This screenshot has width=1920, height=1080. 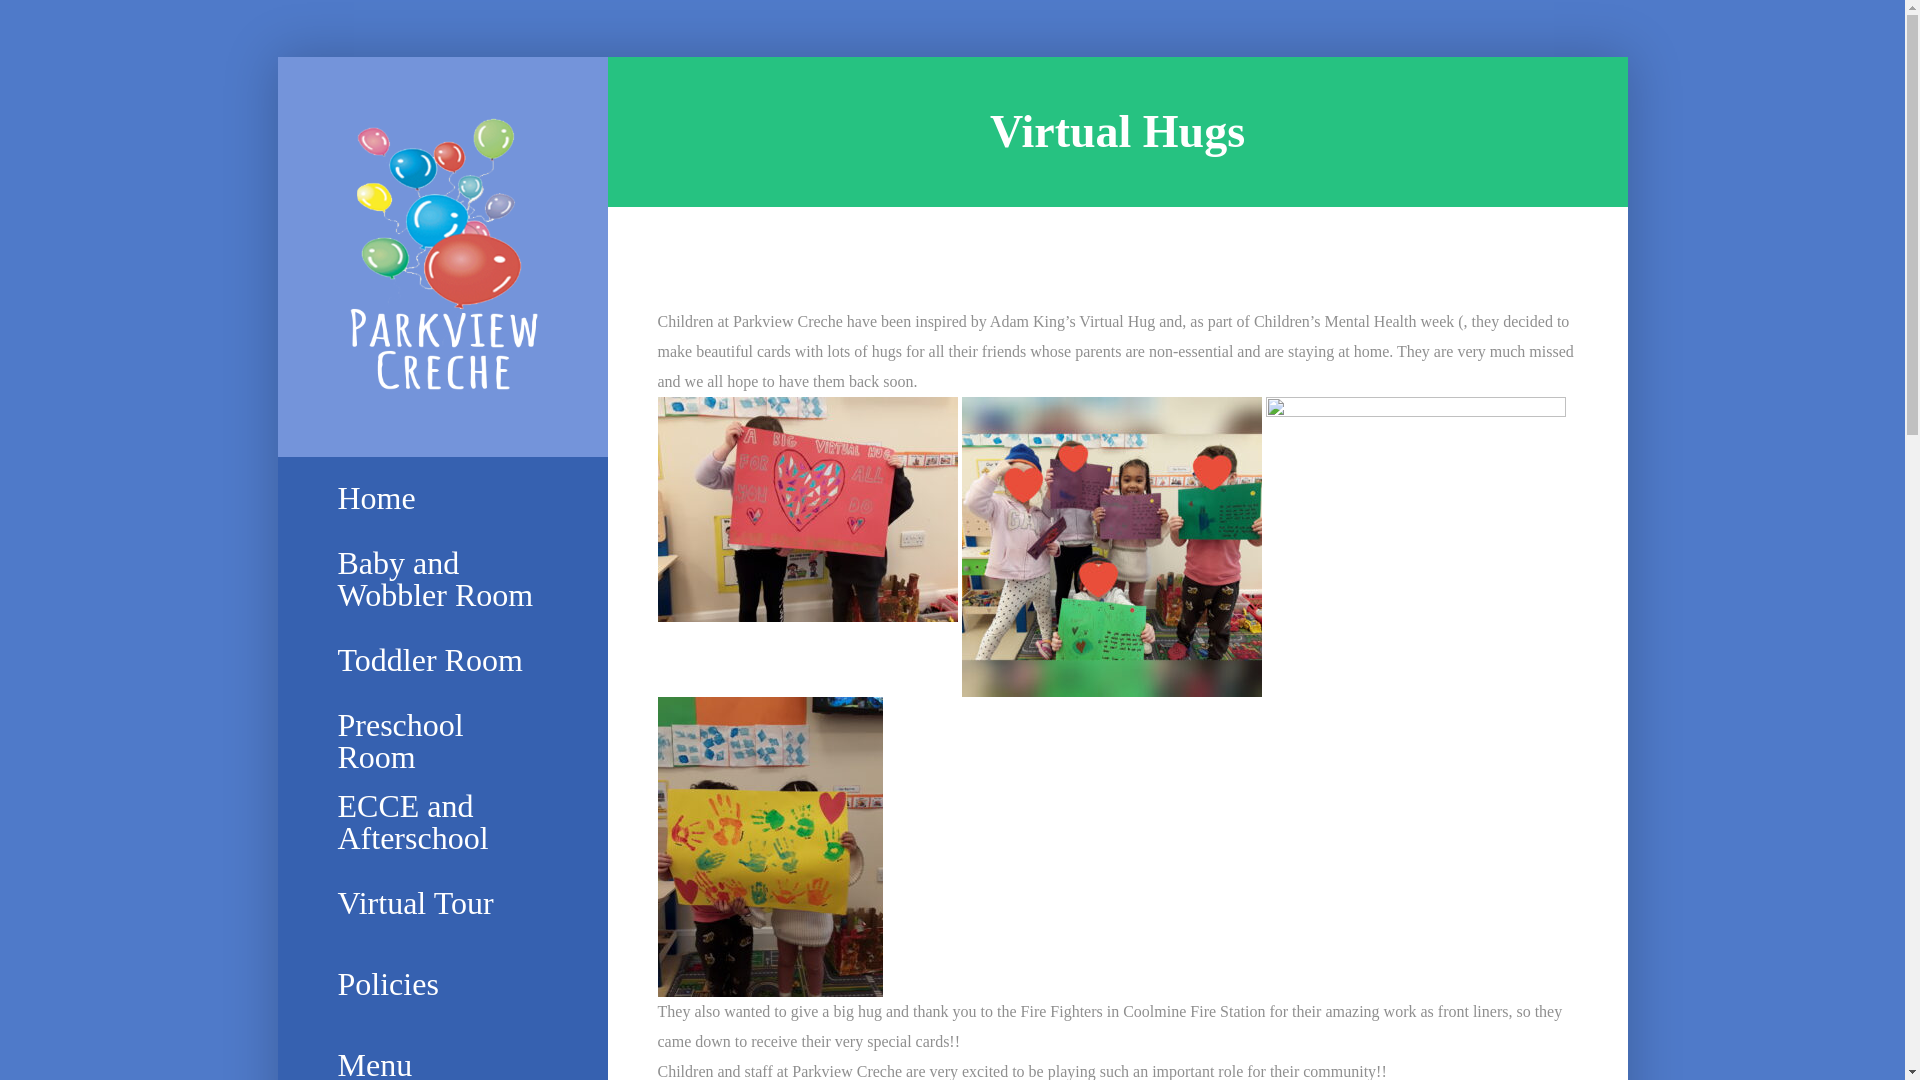 What do you see at coordinates (442, 1052) in the screenshot?
I see `Menu` at bounding box center [442, 1052].